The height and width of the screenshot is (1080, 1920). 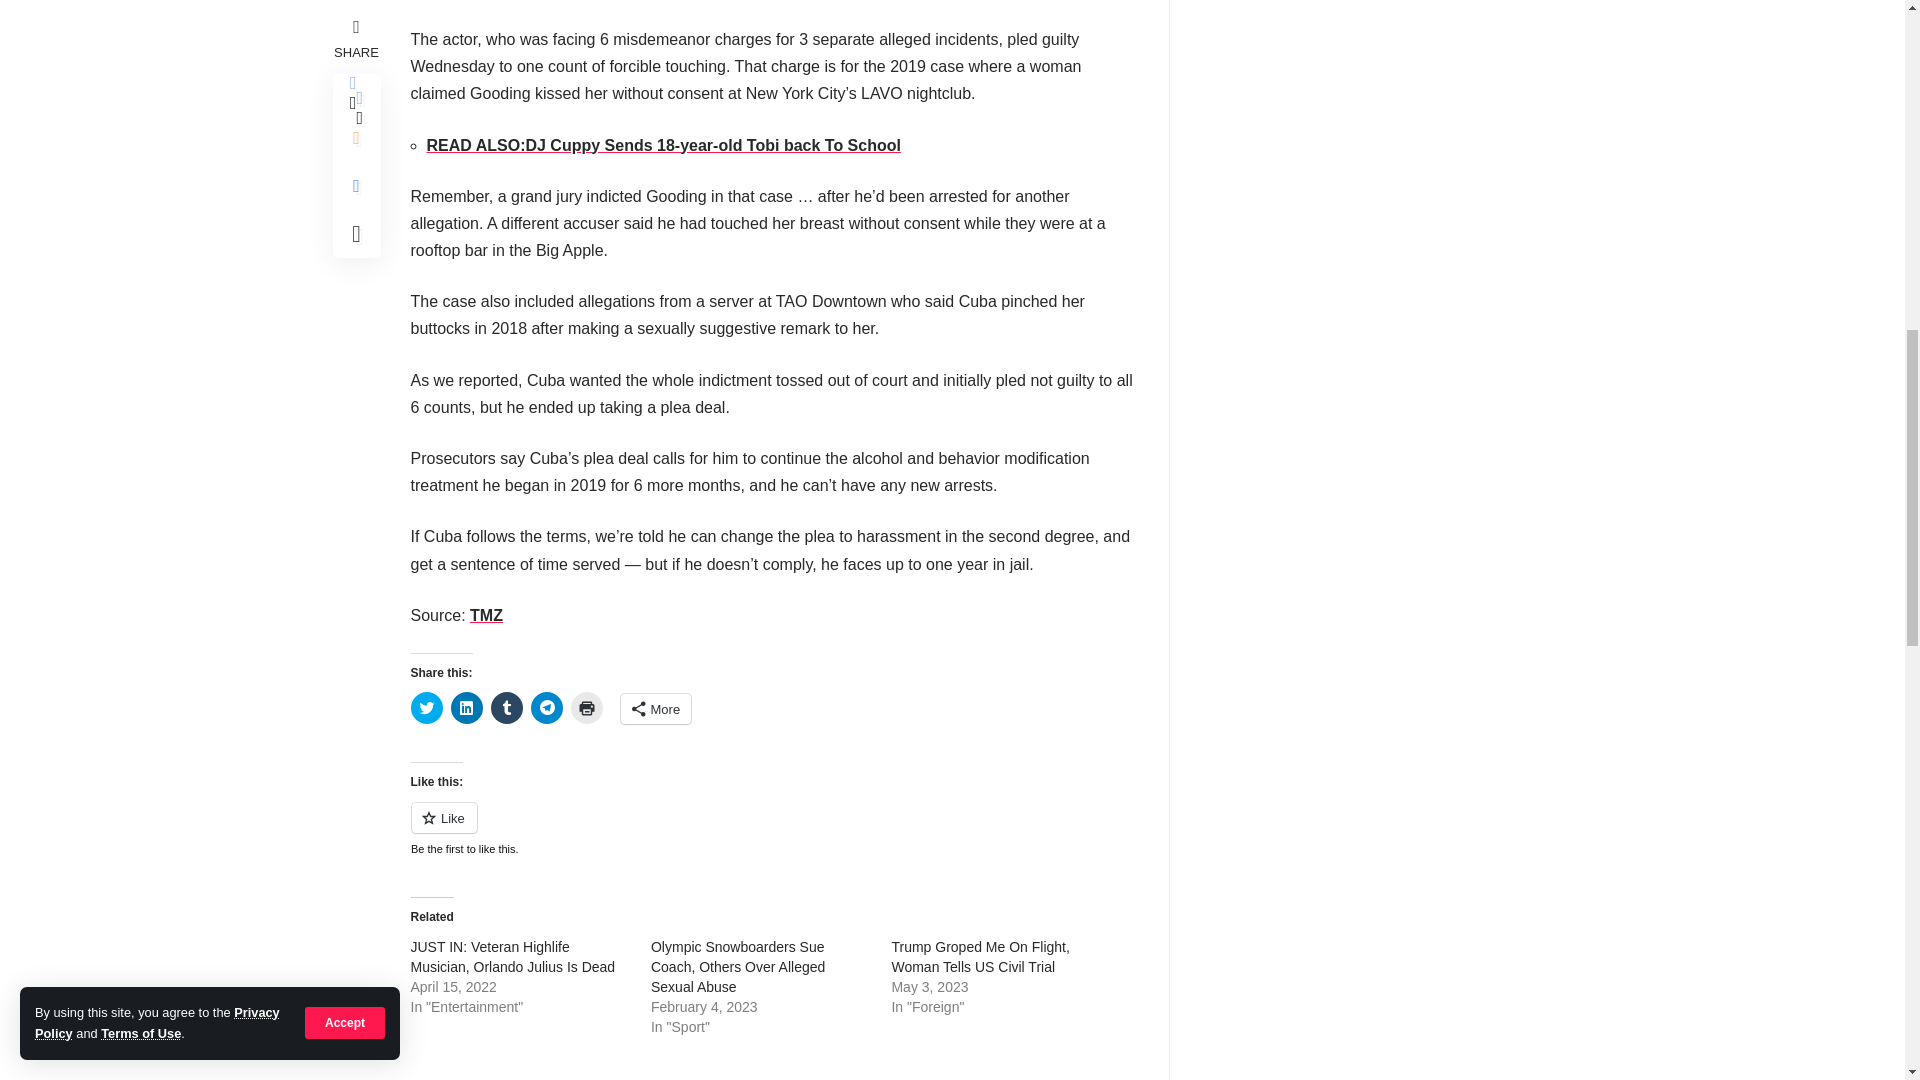 What do you see at coordinates (586, 708) in the screenshot?
I see `Click to print` at bounding box center [586, 708].